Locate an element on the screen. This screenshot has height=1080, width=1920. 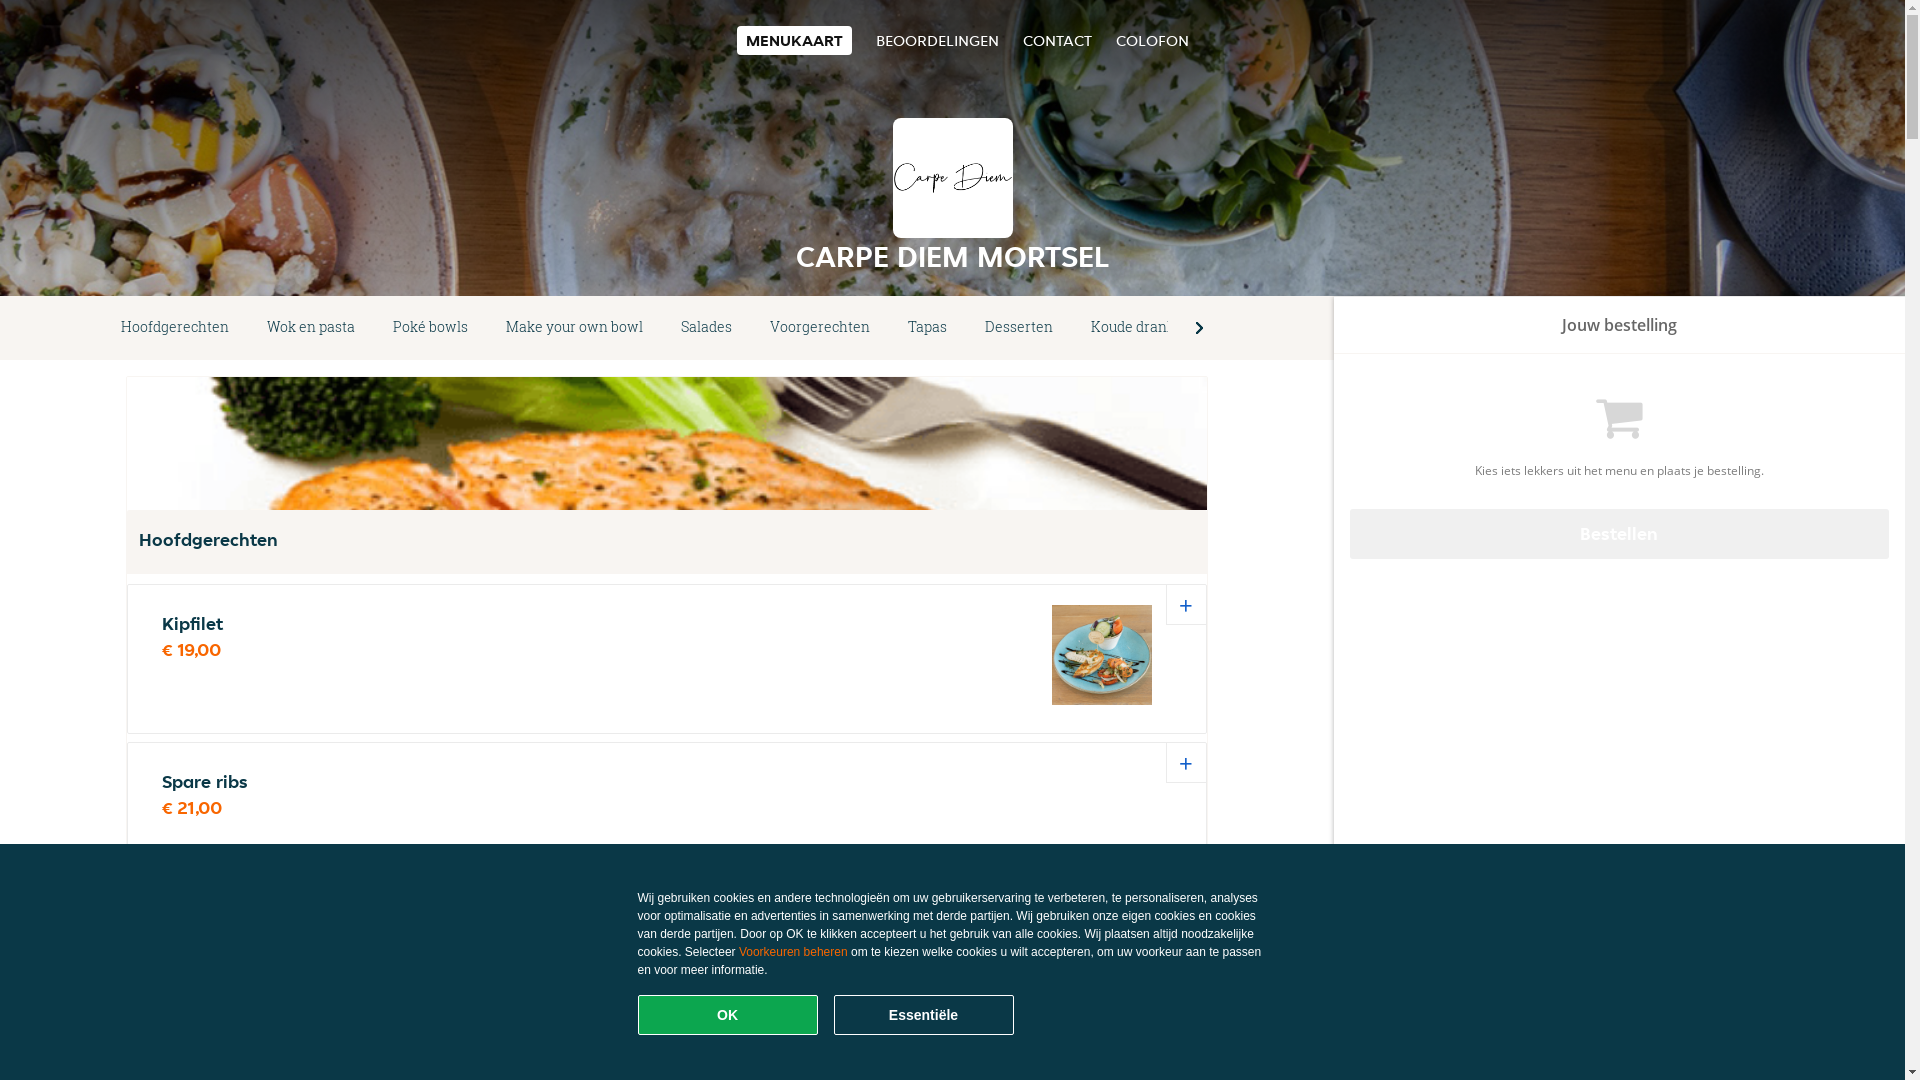
Hoofdgerechten is located at coordinates (175, 328).